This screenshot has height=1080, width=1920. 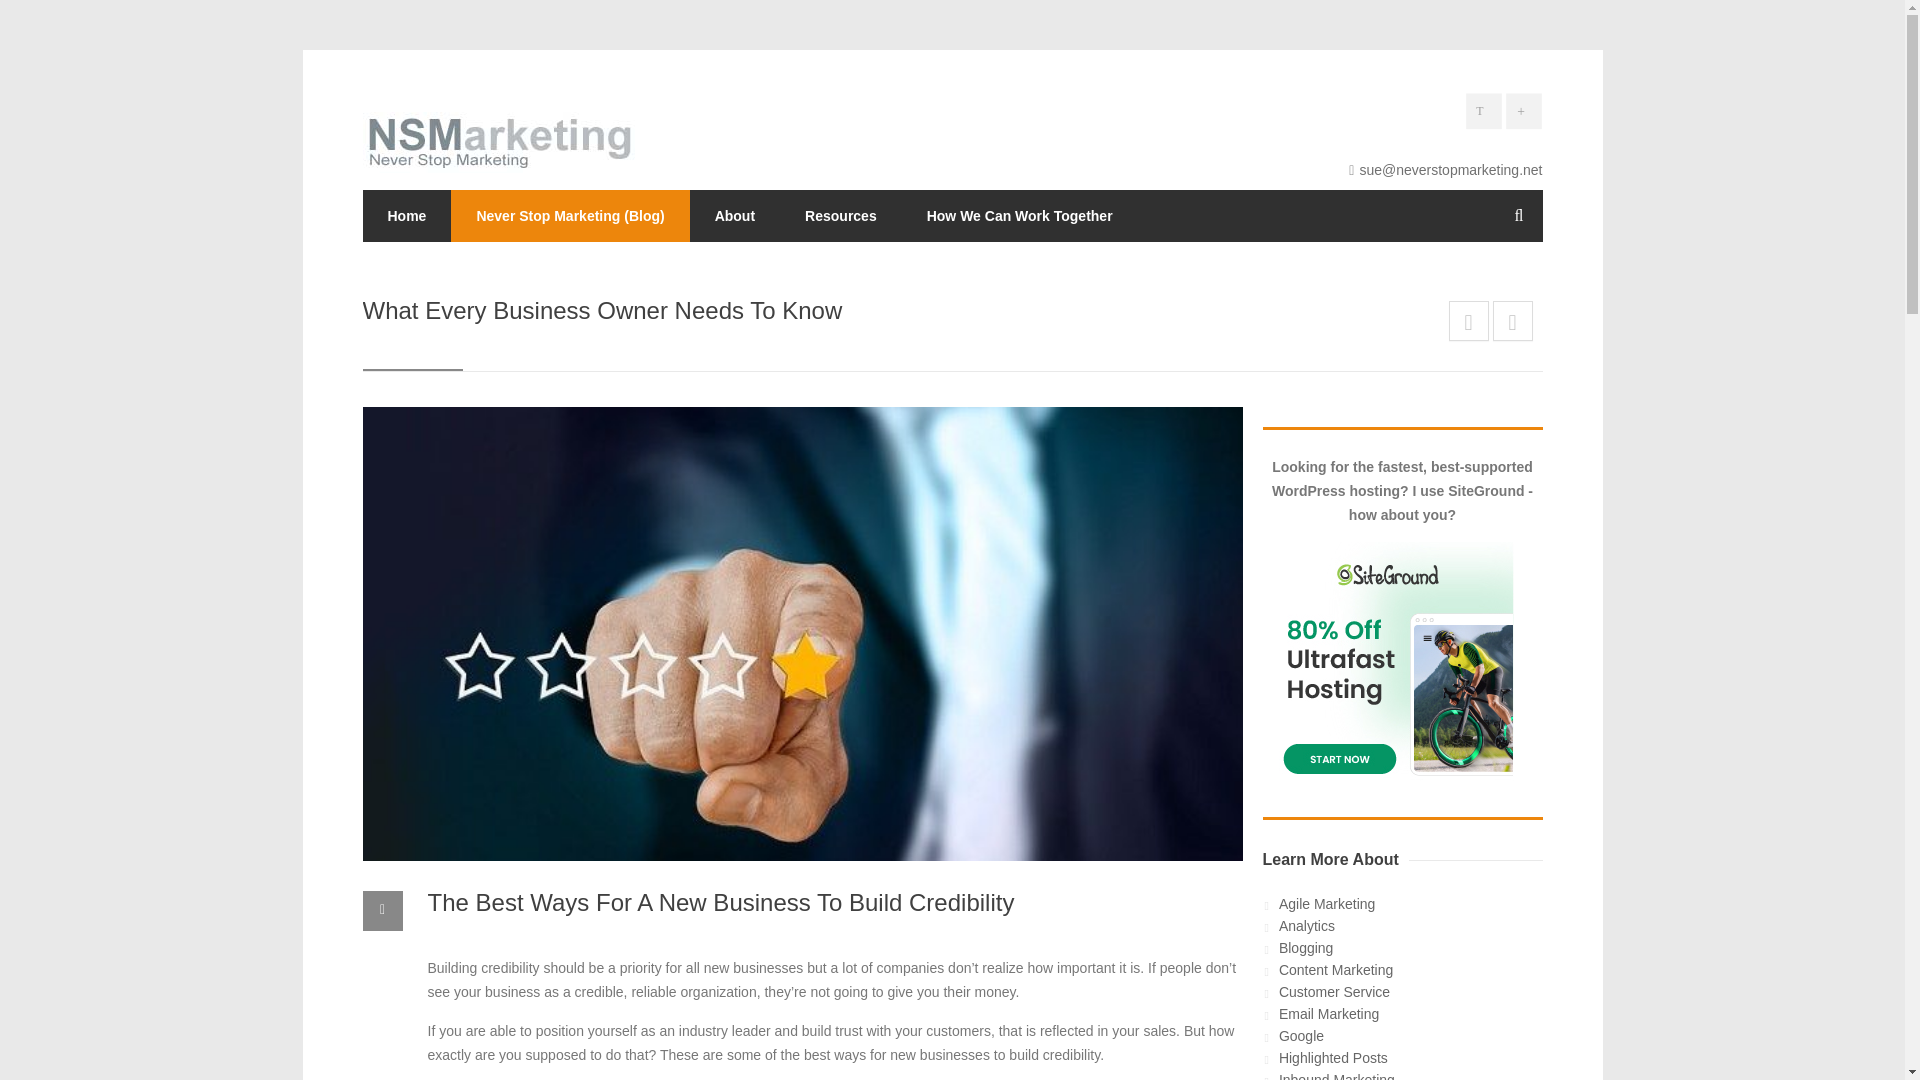 I want to click on Google, so click(x=1301, y=1036).